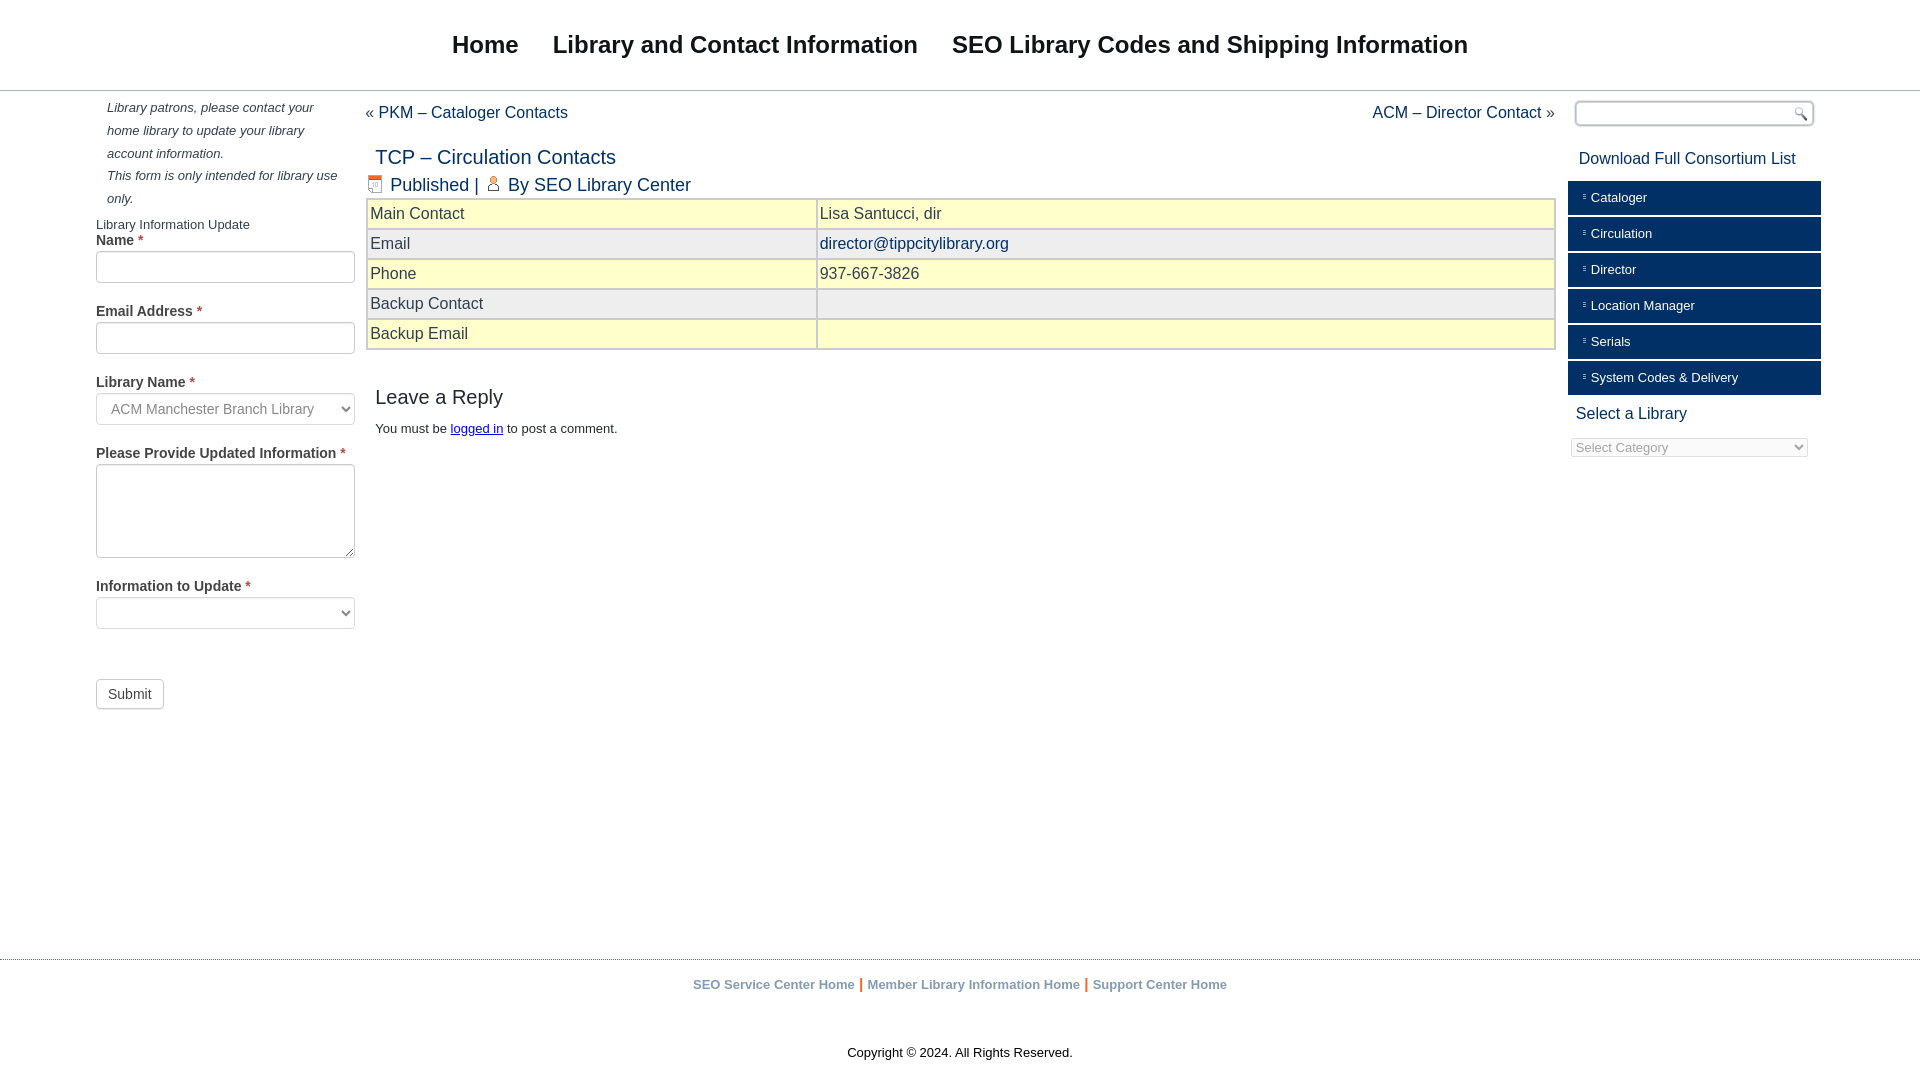  I want to click on Home, so click(485, 44).